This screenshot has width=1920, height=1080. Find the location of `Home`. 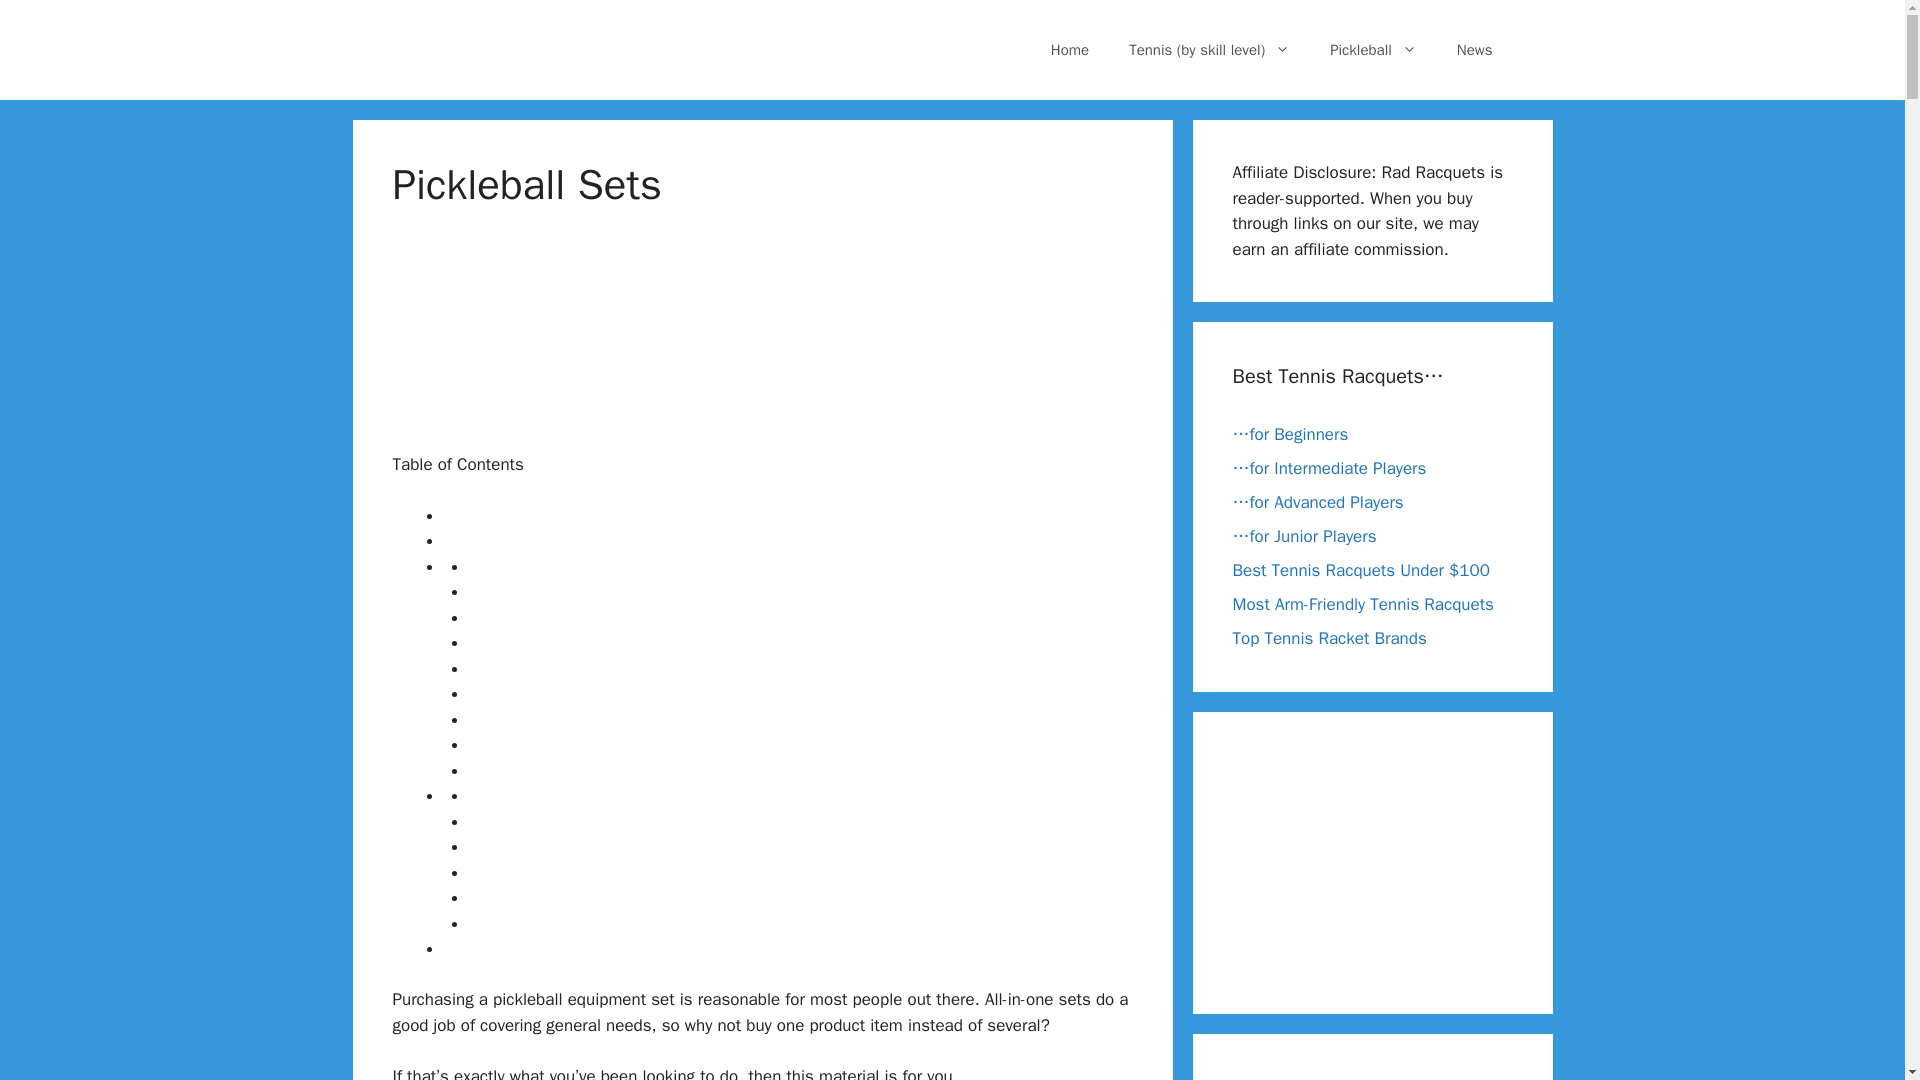

Home is located at coordinates (1070, 50).